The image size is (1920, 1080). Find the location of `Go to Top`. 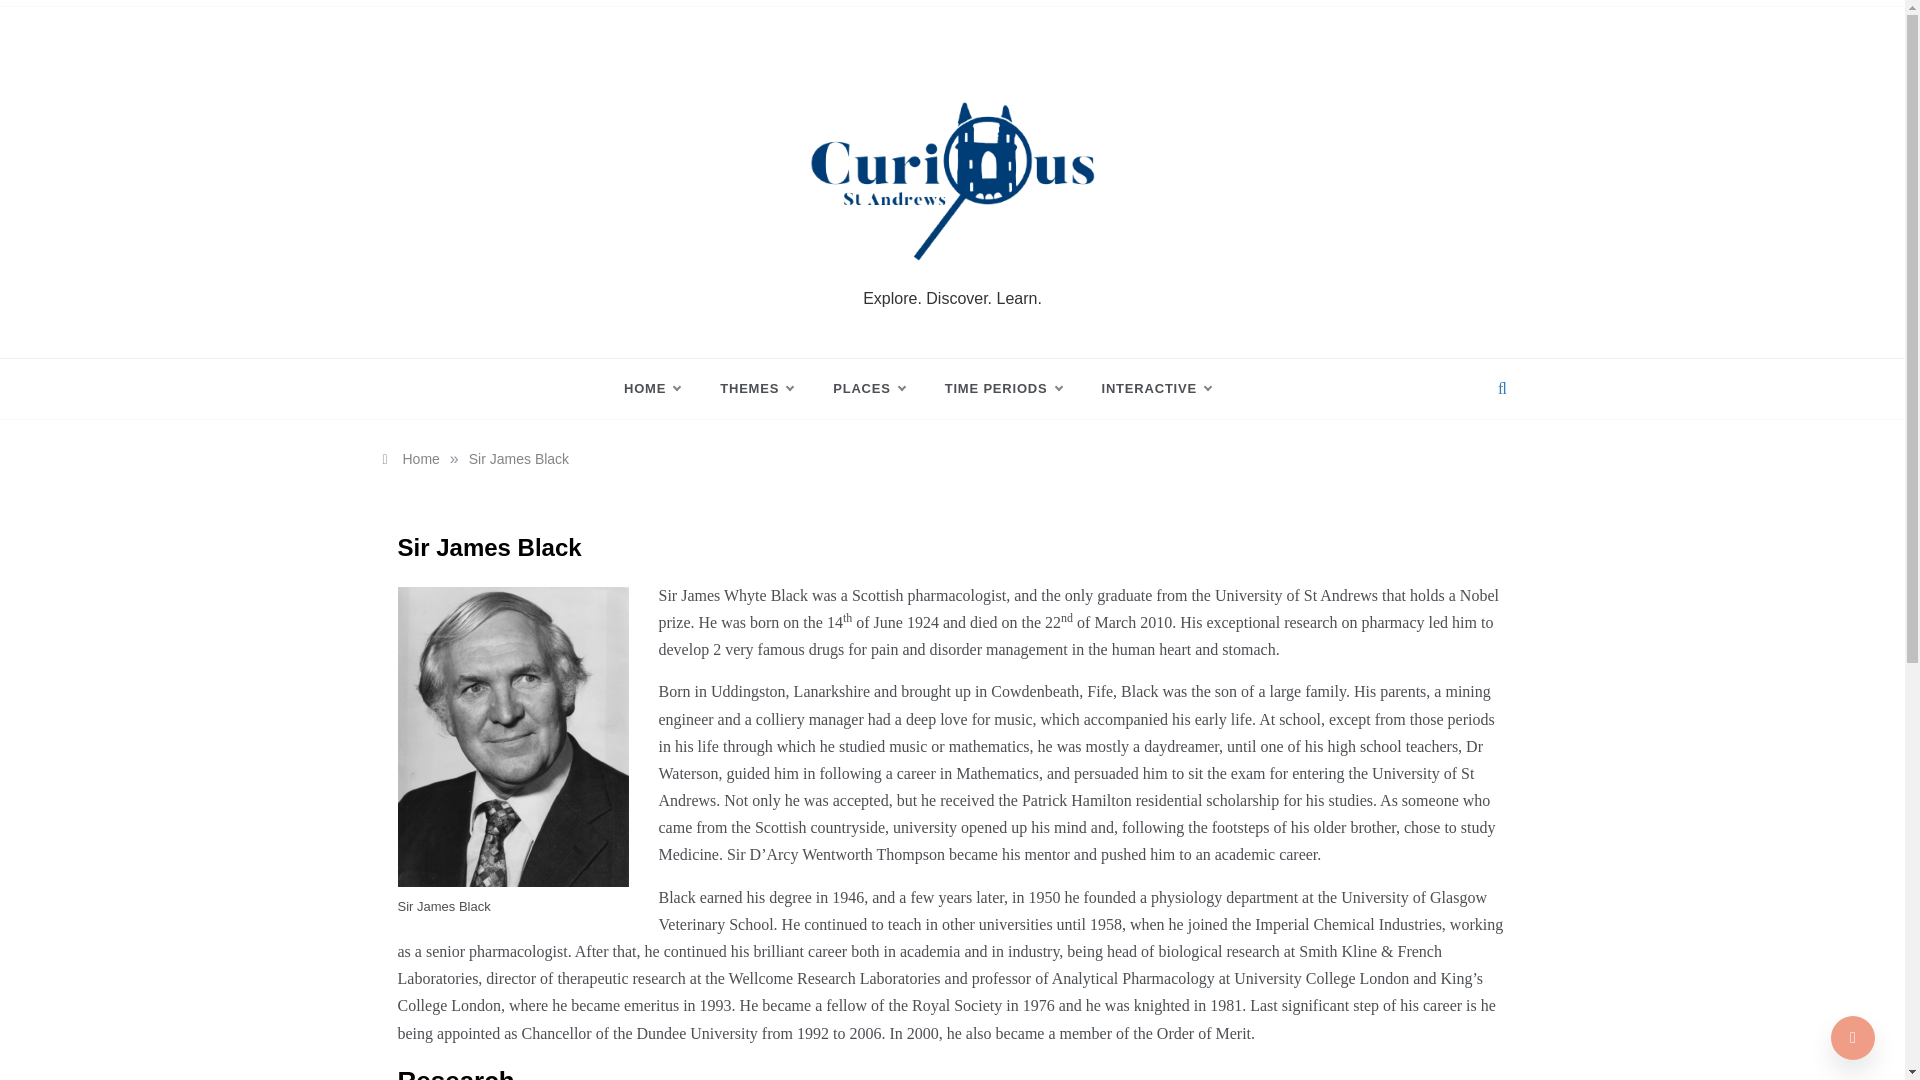

Go to Top is located at coordinates (1853, 1038).